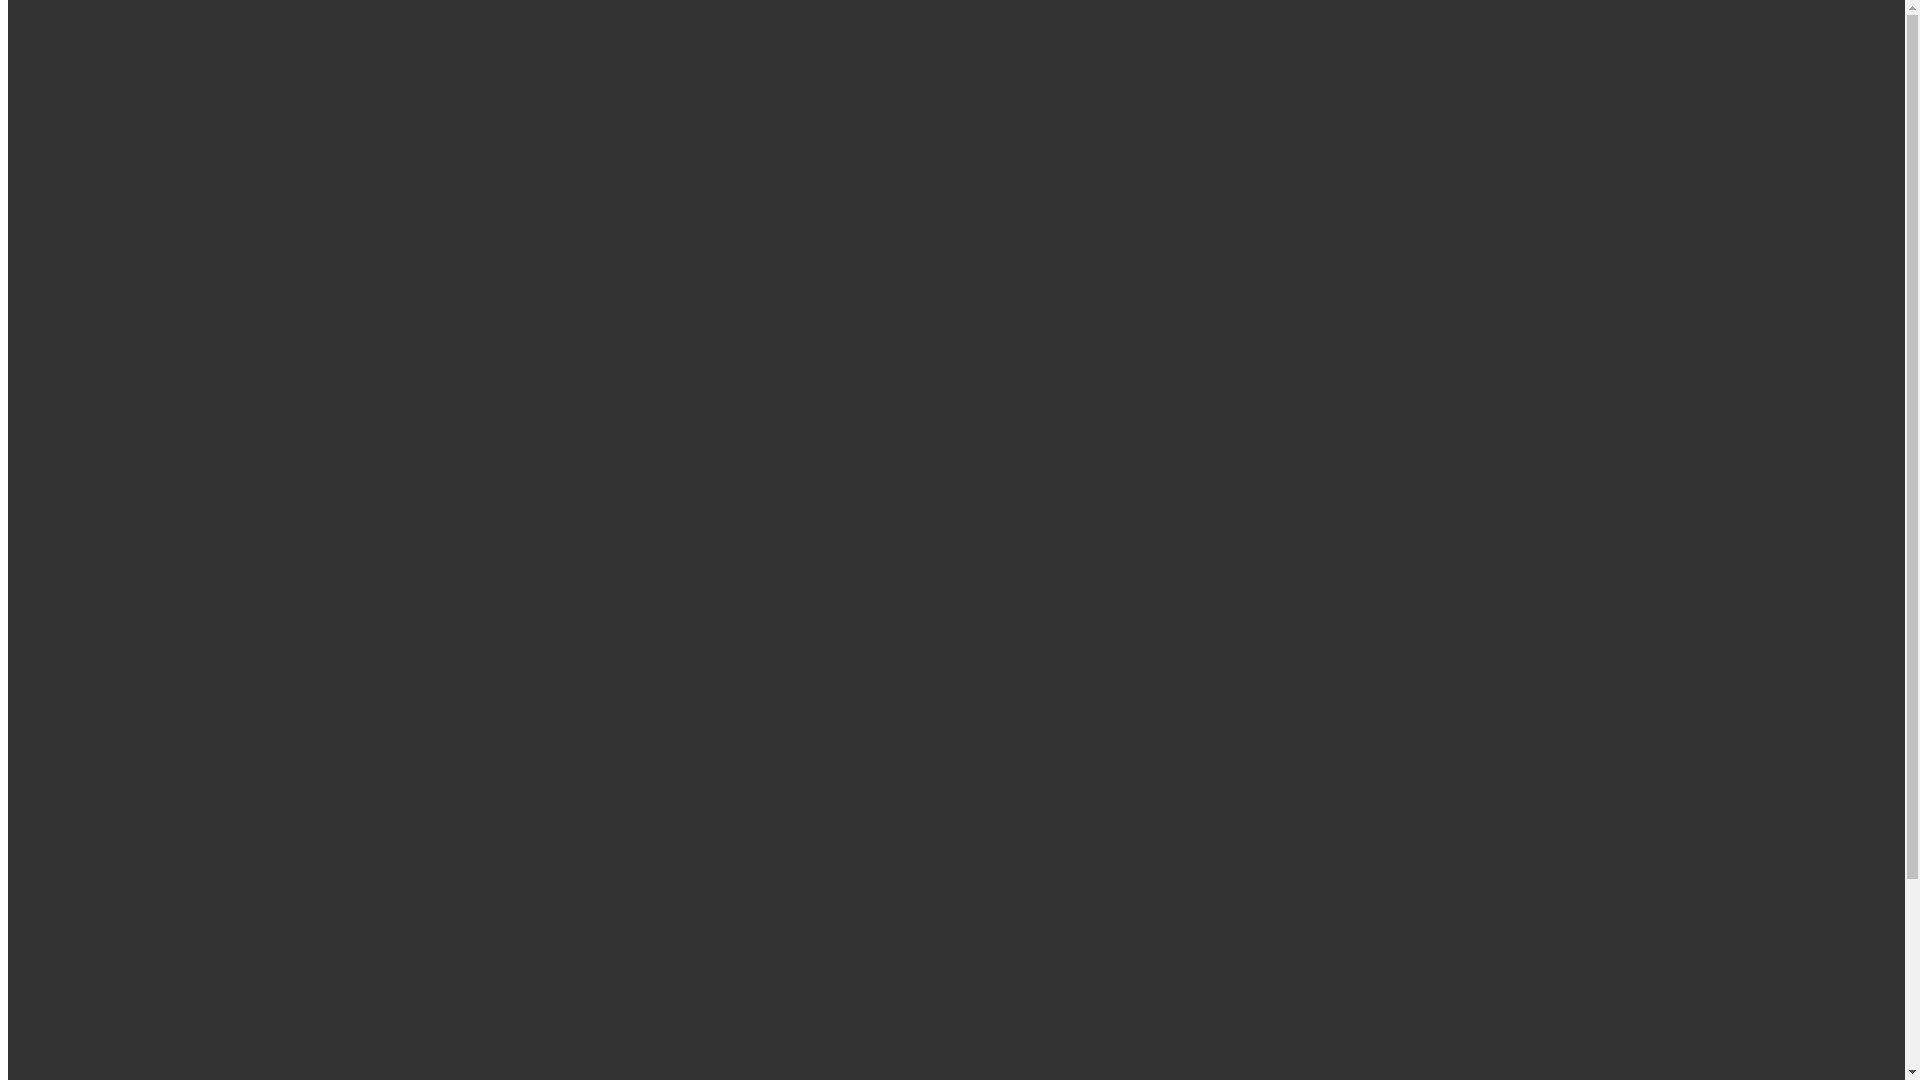 The height and width of the screenshot is (1080, 1920). Describe the element at coordinates (60, 910) in the screenshot. I see `NU` at that location.